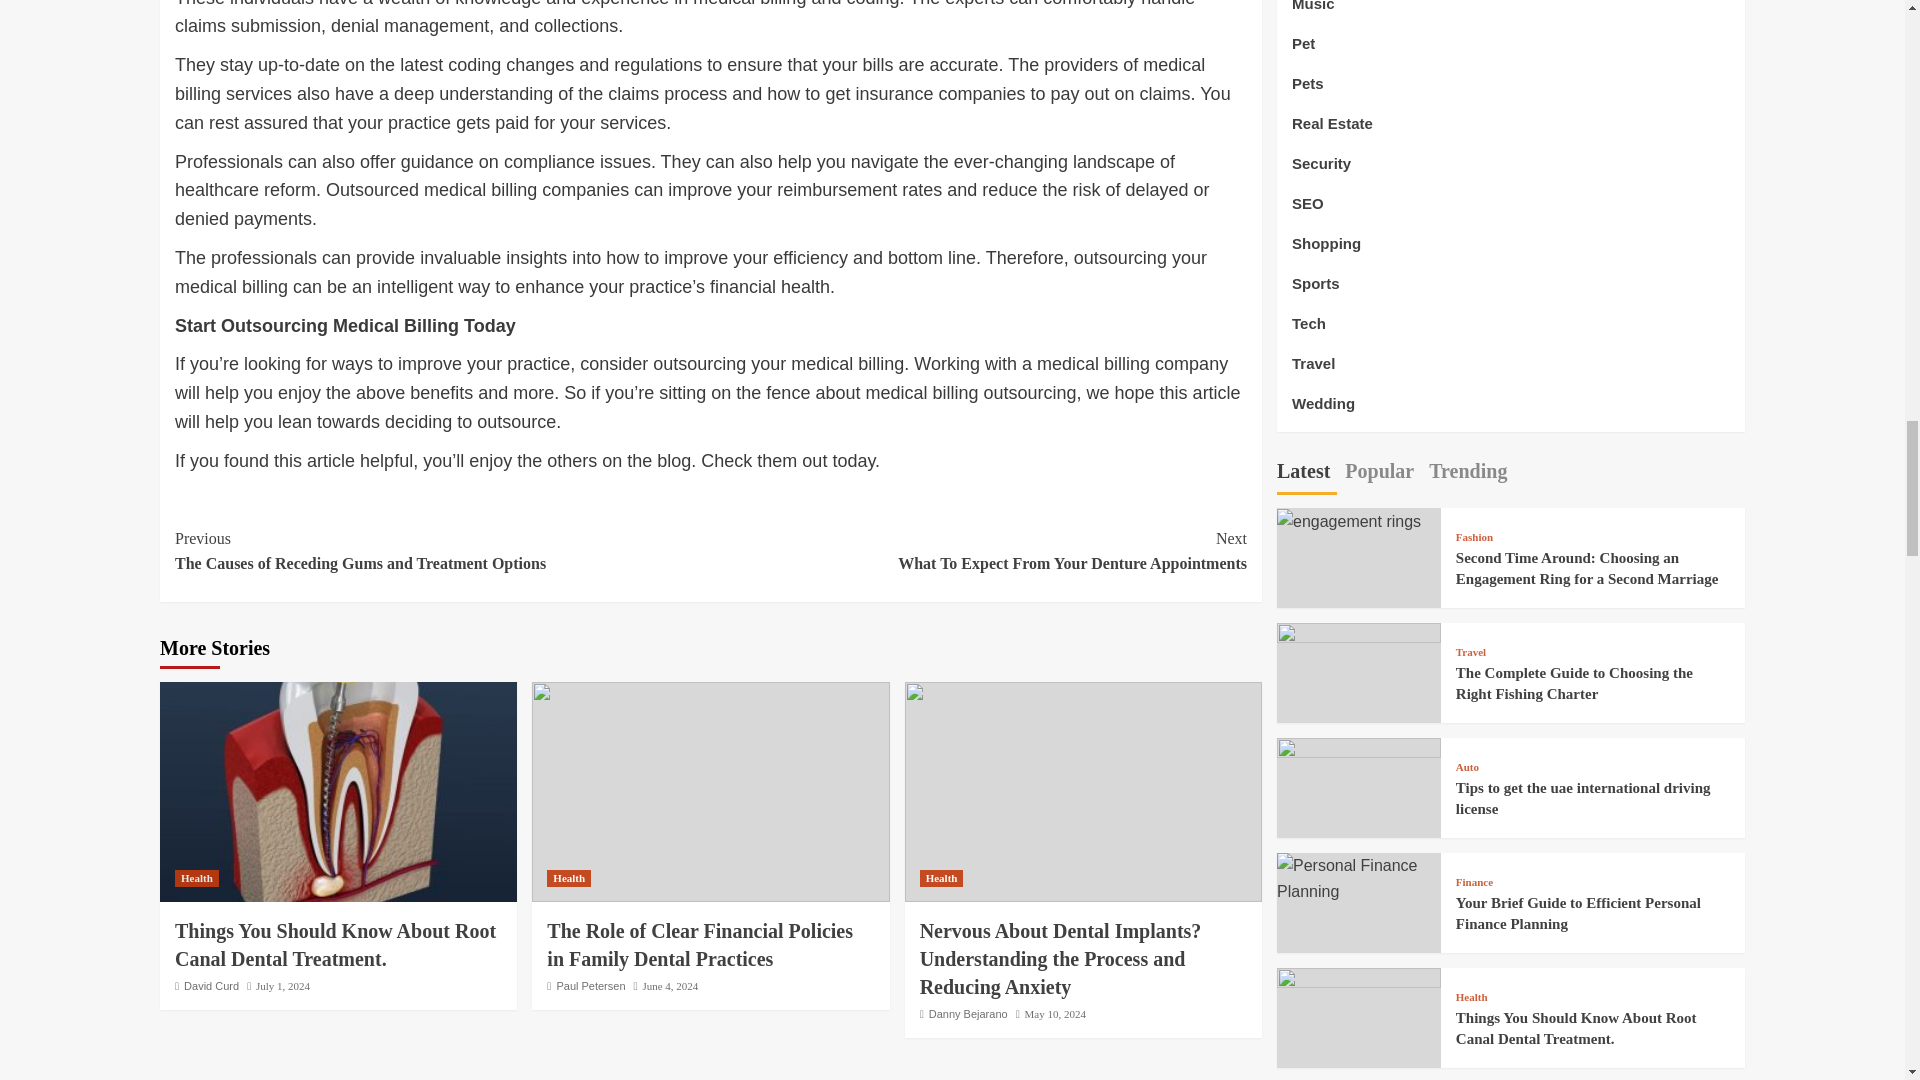 This screenshot has height=1080, width=1920. What do you see at coordinates (334, 944) in the screenshot?
I see `July 1, 2024` at bounding box center [334, 944].